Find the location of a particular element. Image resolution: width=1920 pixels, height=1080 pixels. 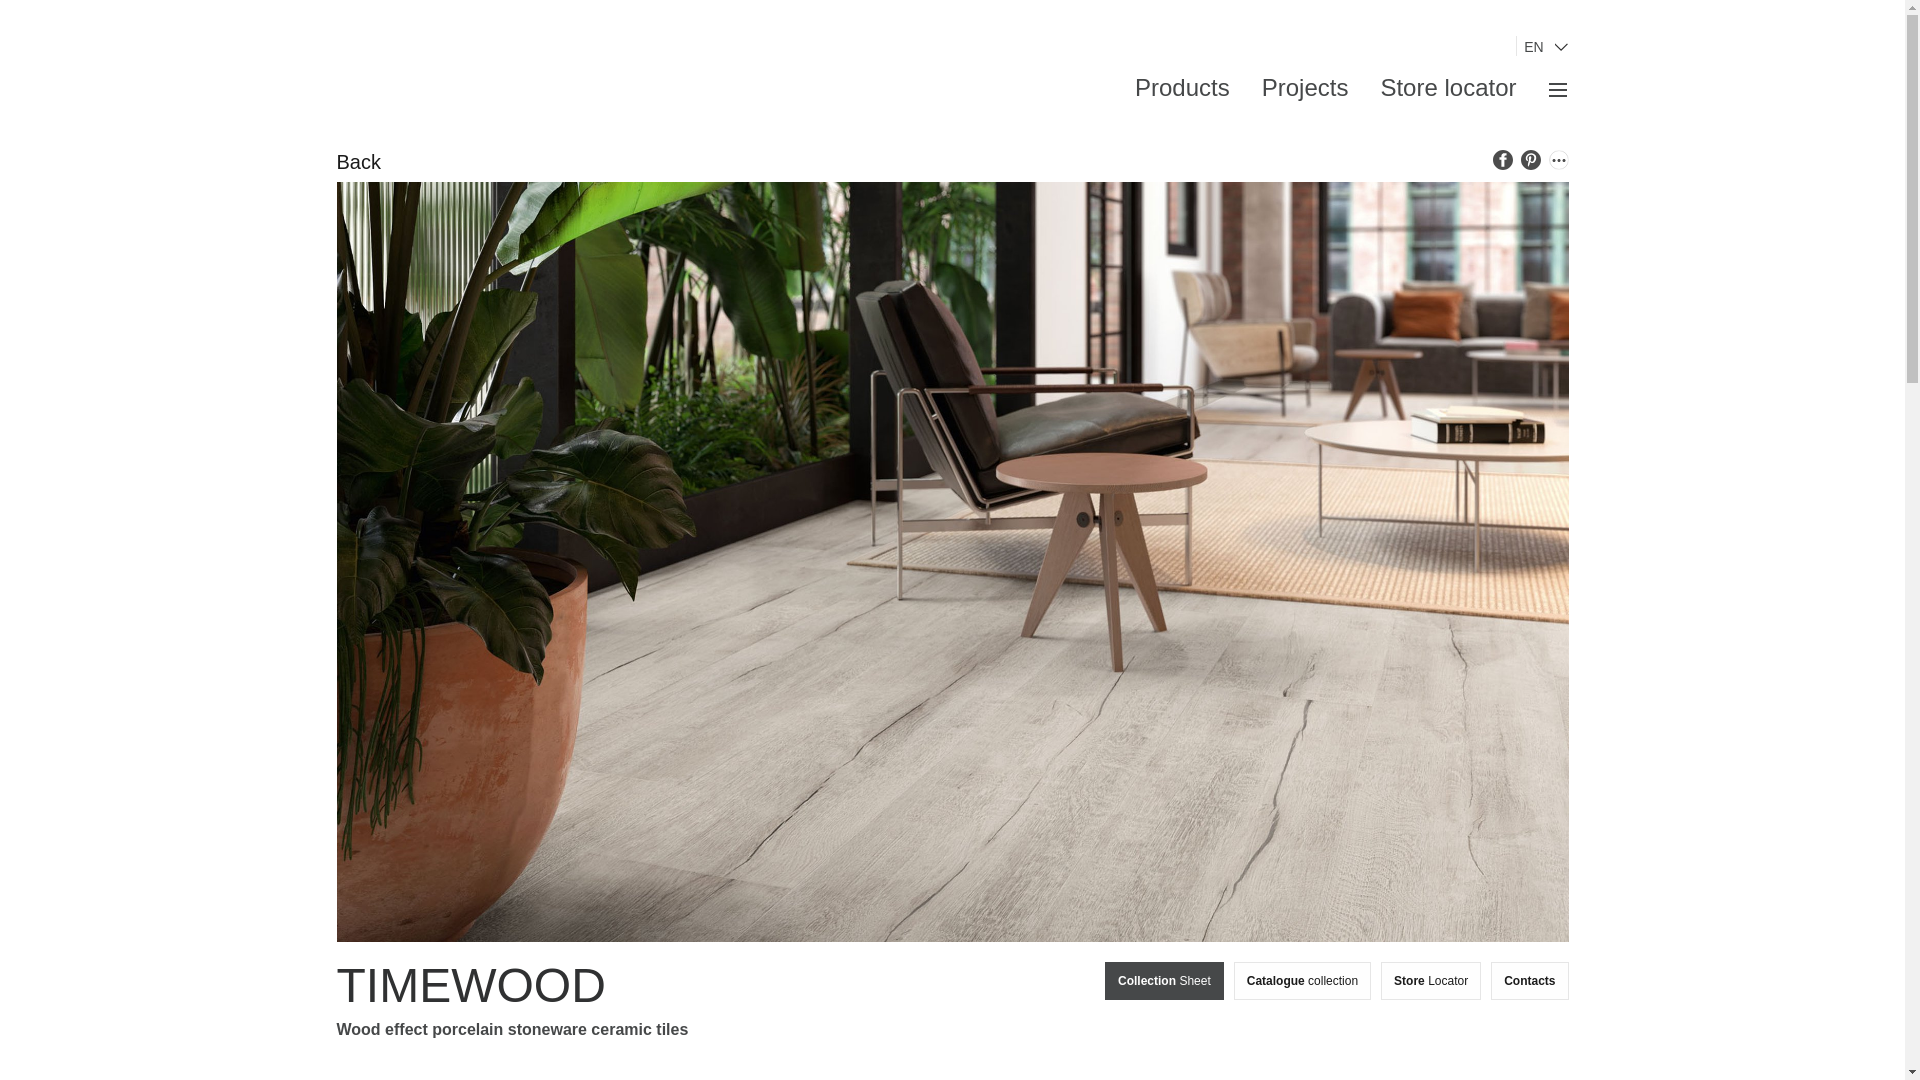

Store locator is located at coordinates (1448, 88).